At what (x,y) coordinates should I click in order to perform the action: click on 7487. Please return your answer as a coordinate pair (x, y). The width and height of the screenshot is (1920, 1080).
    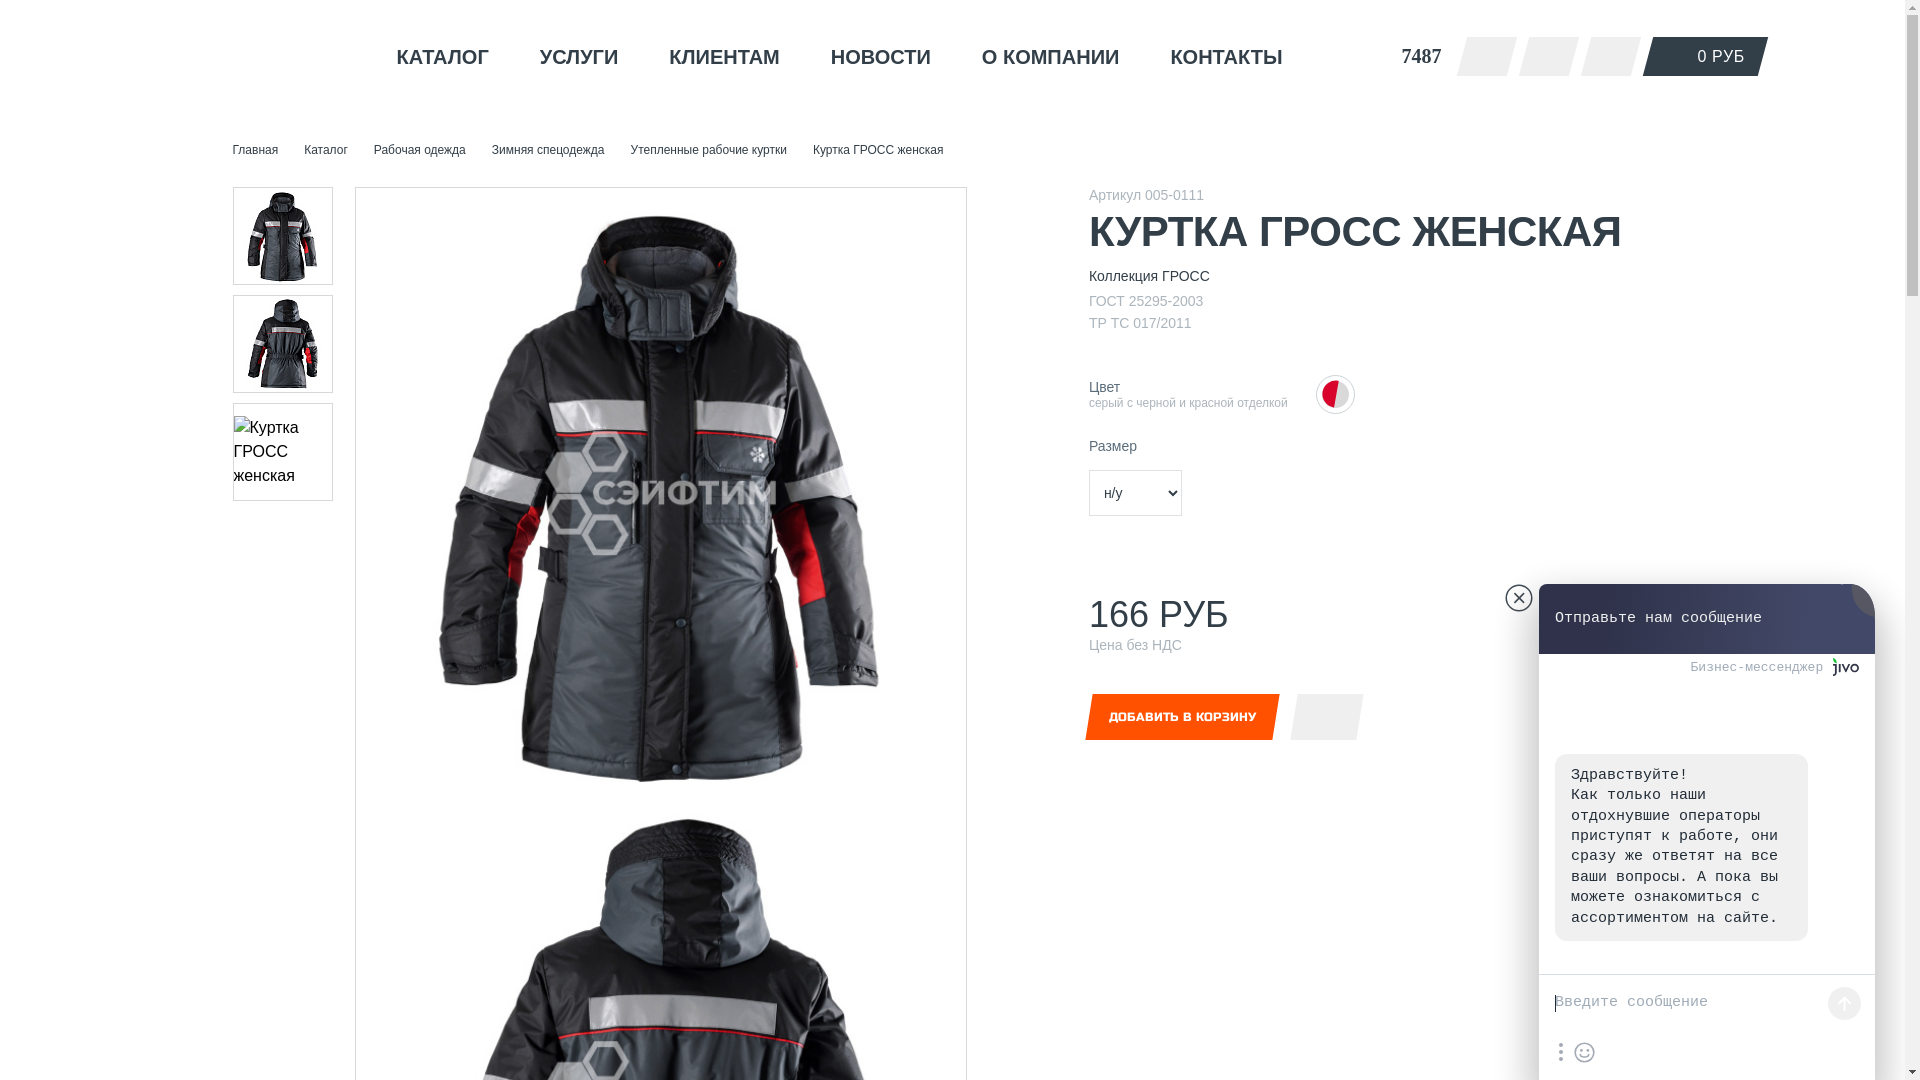
    Looking at the image, I should click on (1412, 56).